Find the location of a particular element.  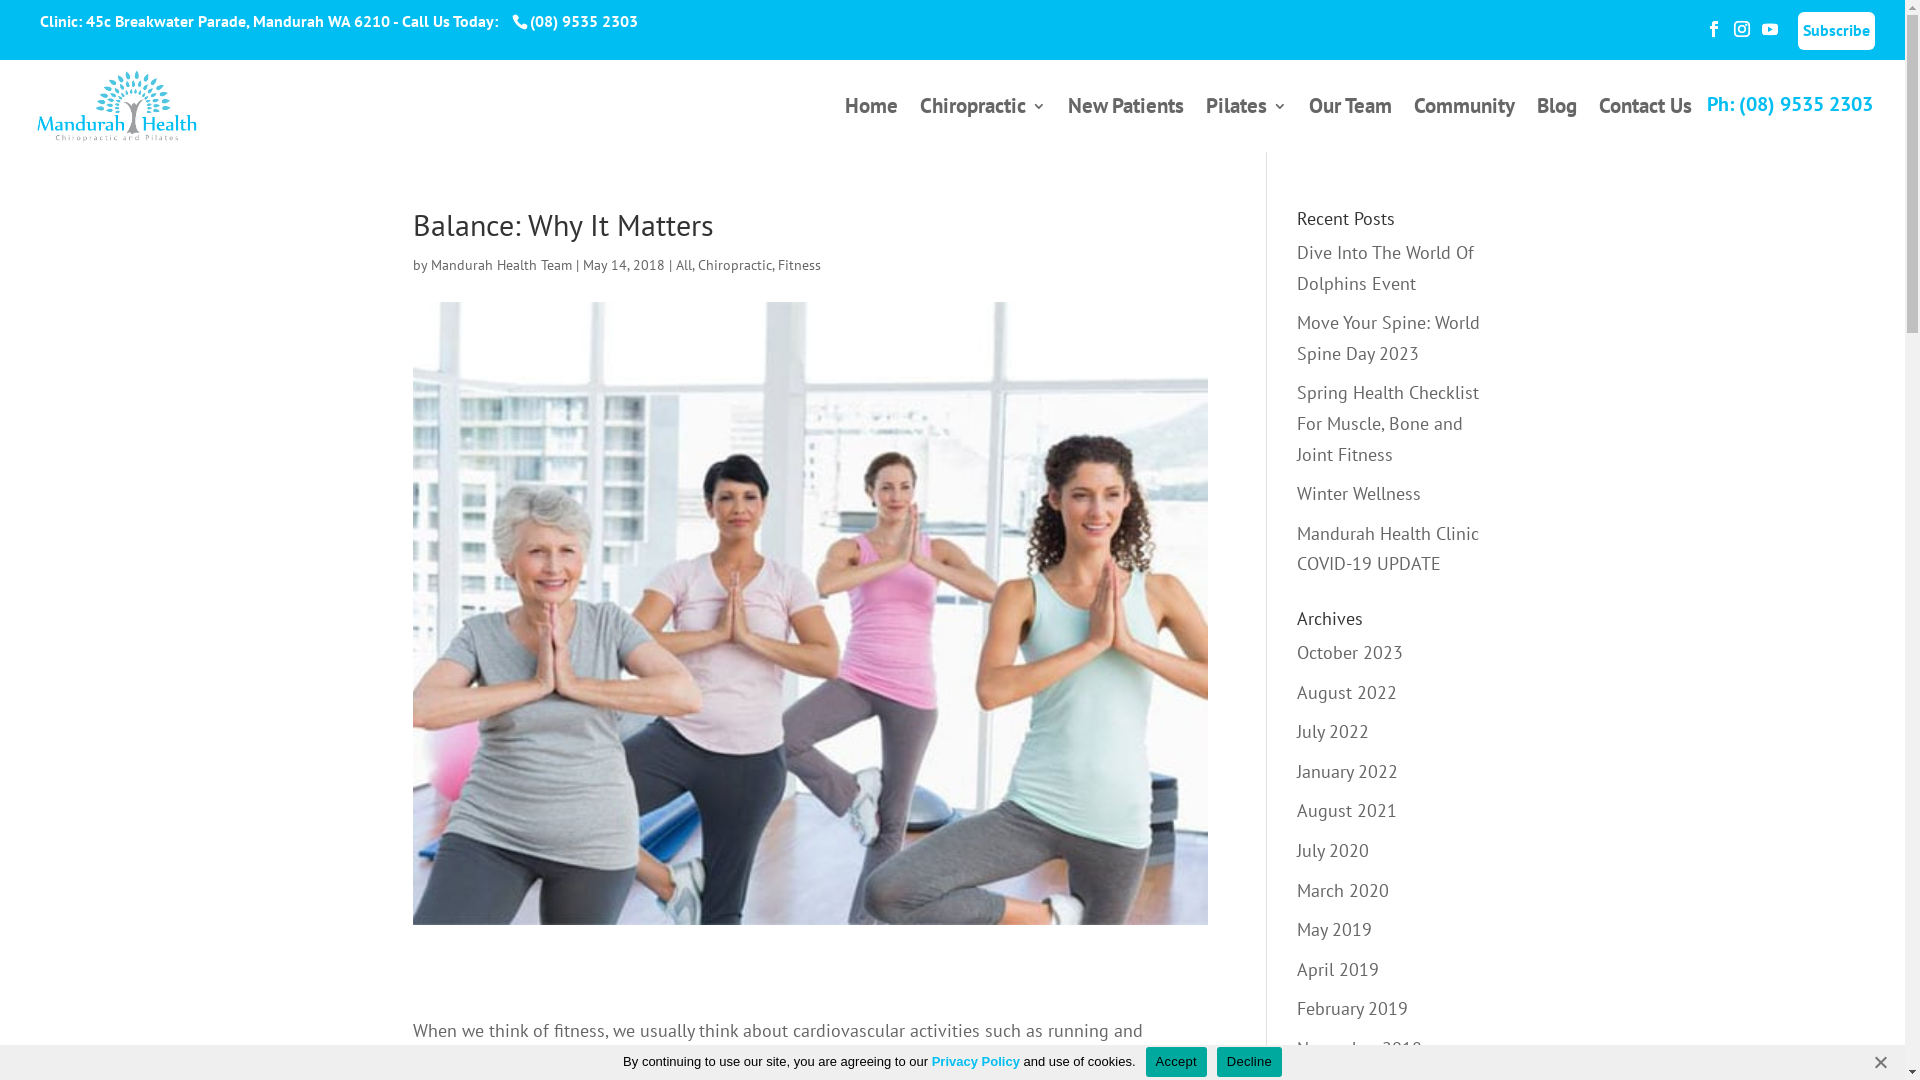

Chiropractic is located at coordinates (735, 265).